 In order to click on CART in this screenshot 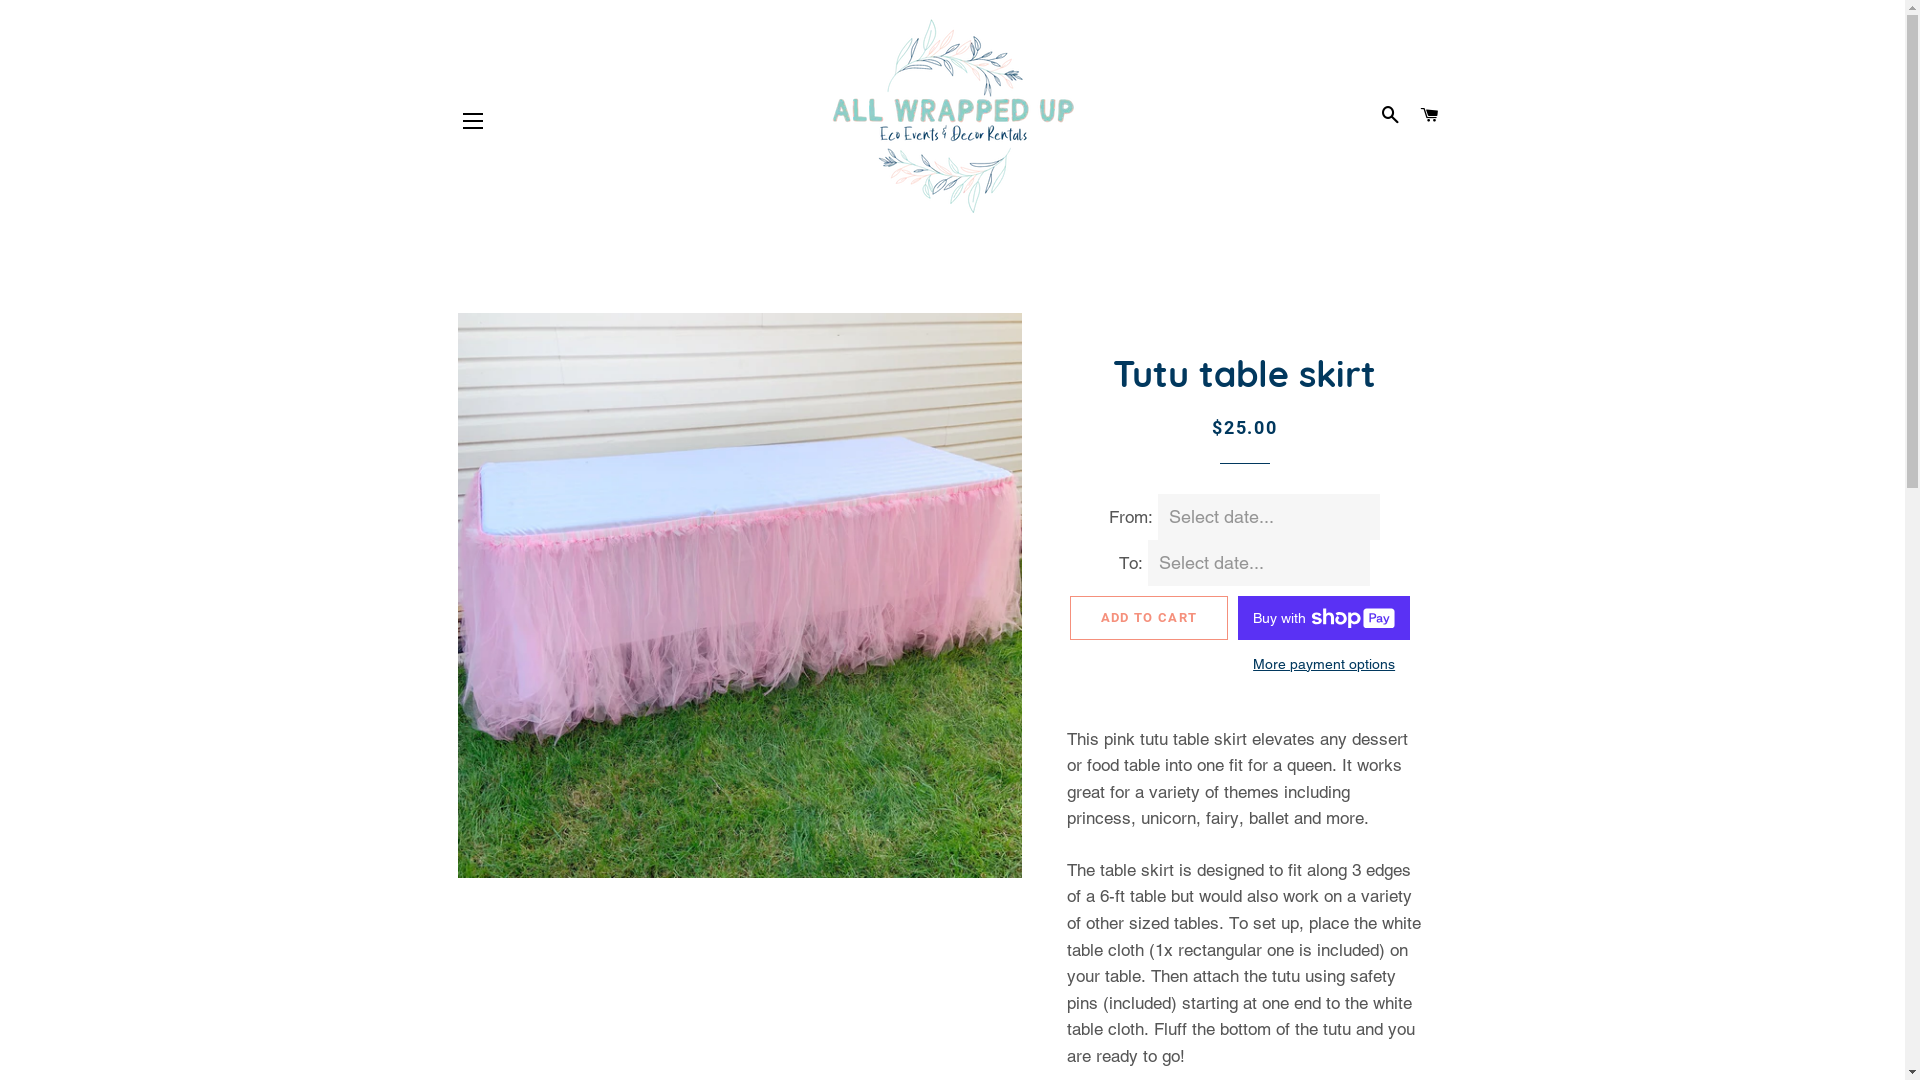, I will do `click(1430, 116)`.